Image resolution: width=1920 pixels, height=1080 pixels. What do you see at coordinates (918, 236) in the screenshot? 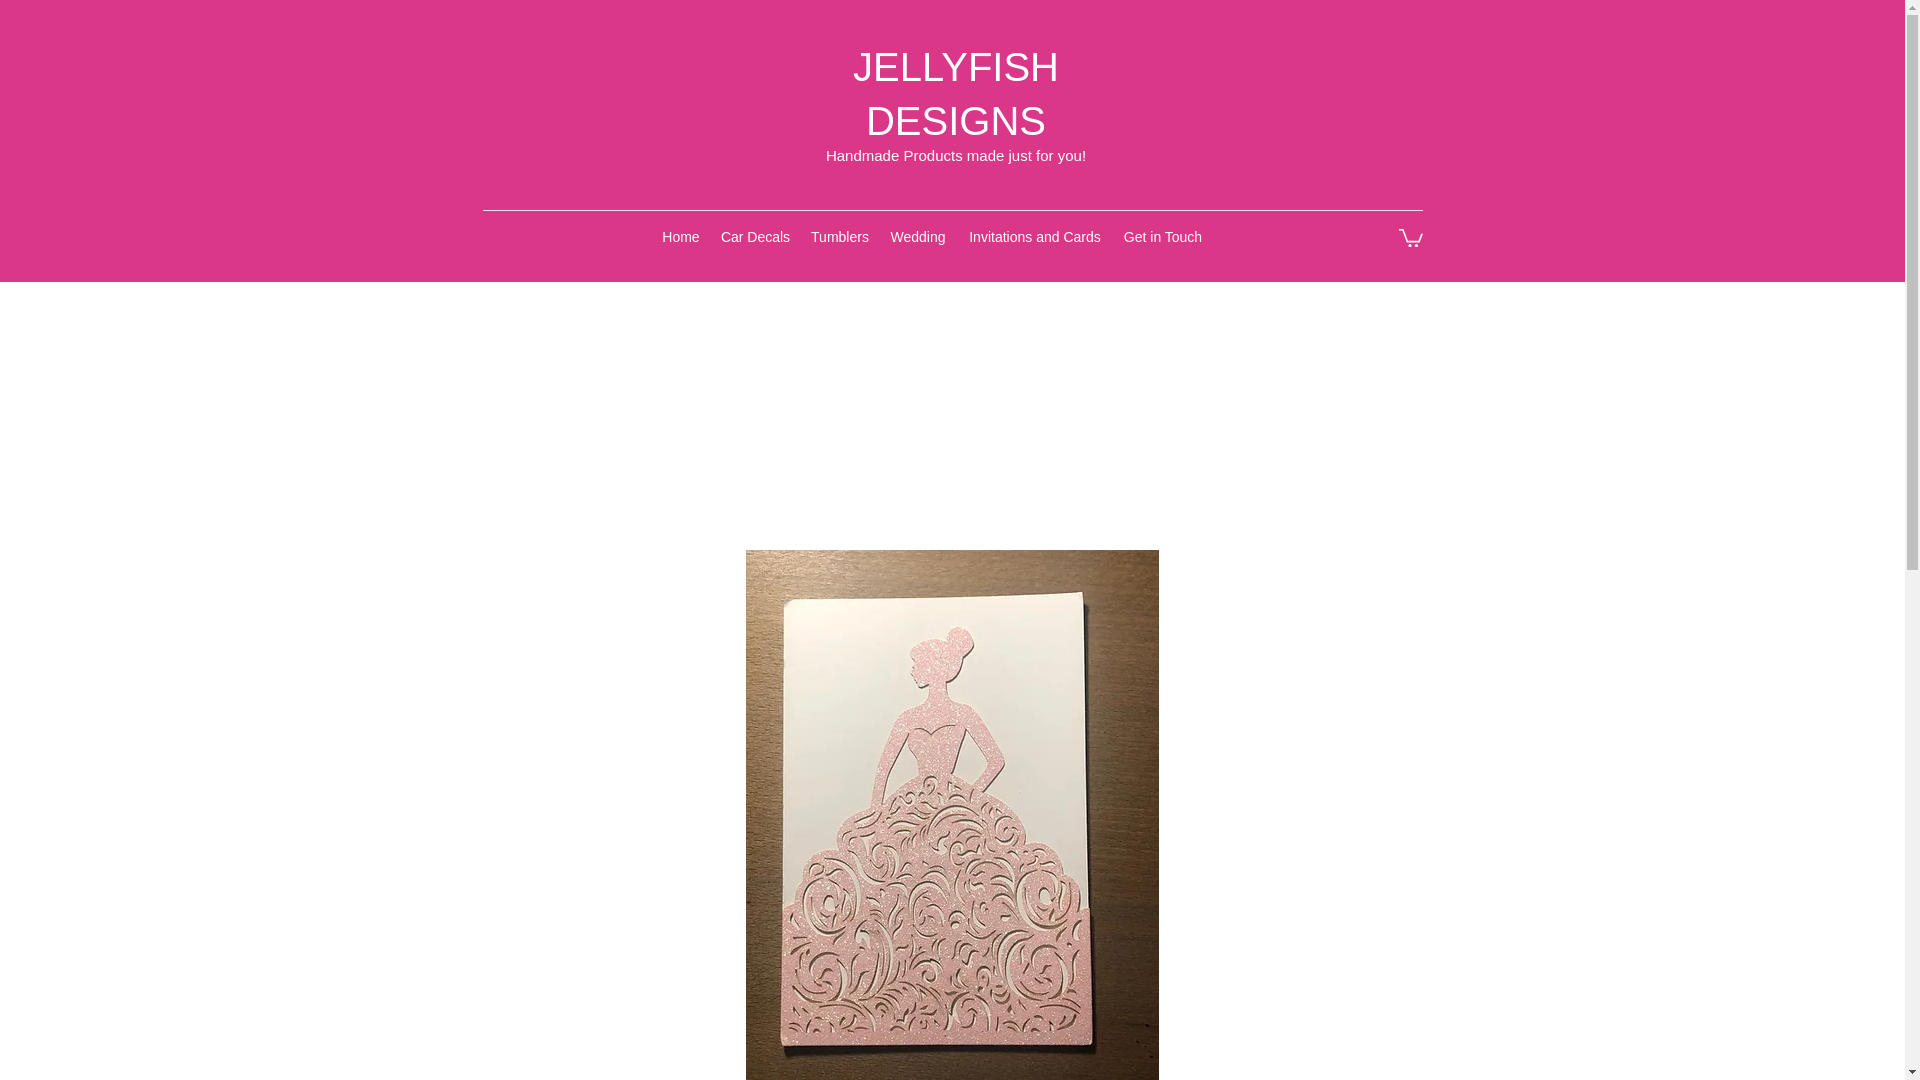
I see `Wedding` at bounding box center [918, 236].